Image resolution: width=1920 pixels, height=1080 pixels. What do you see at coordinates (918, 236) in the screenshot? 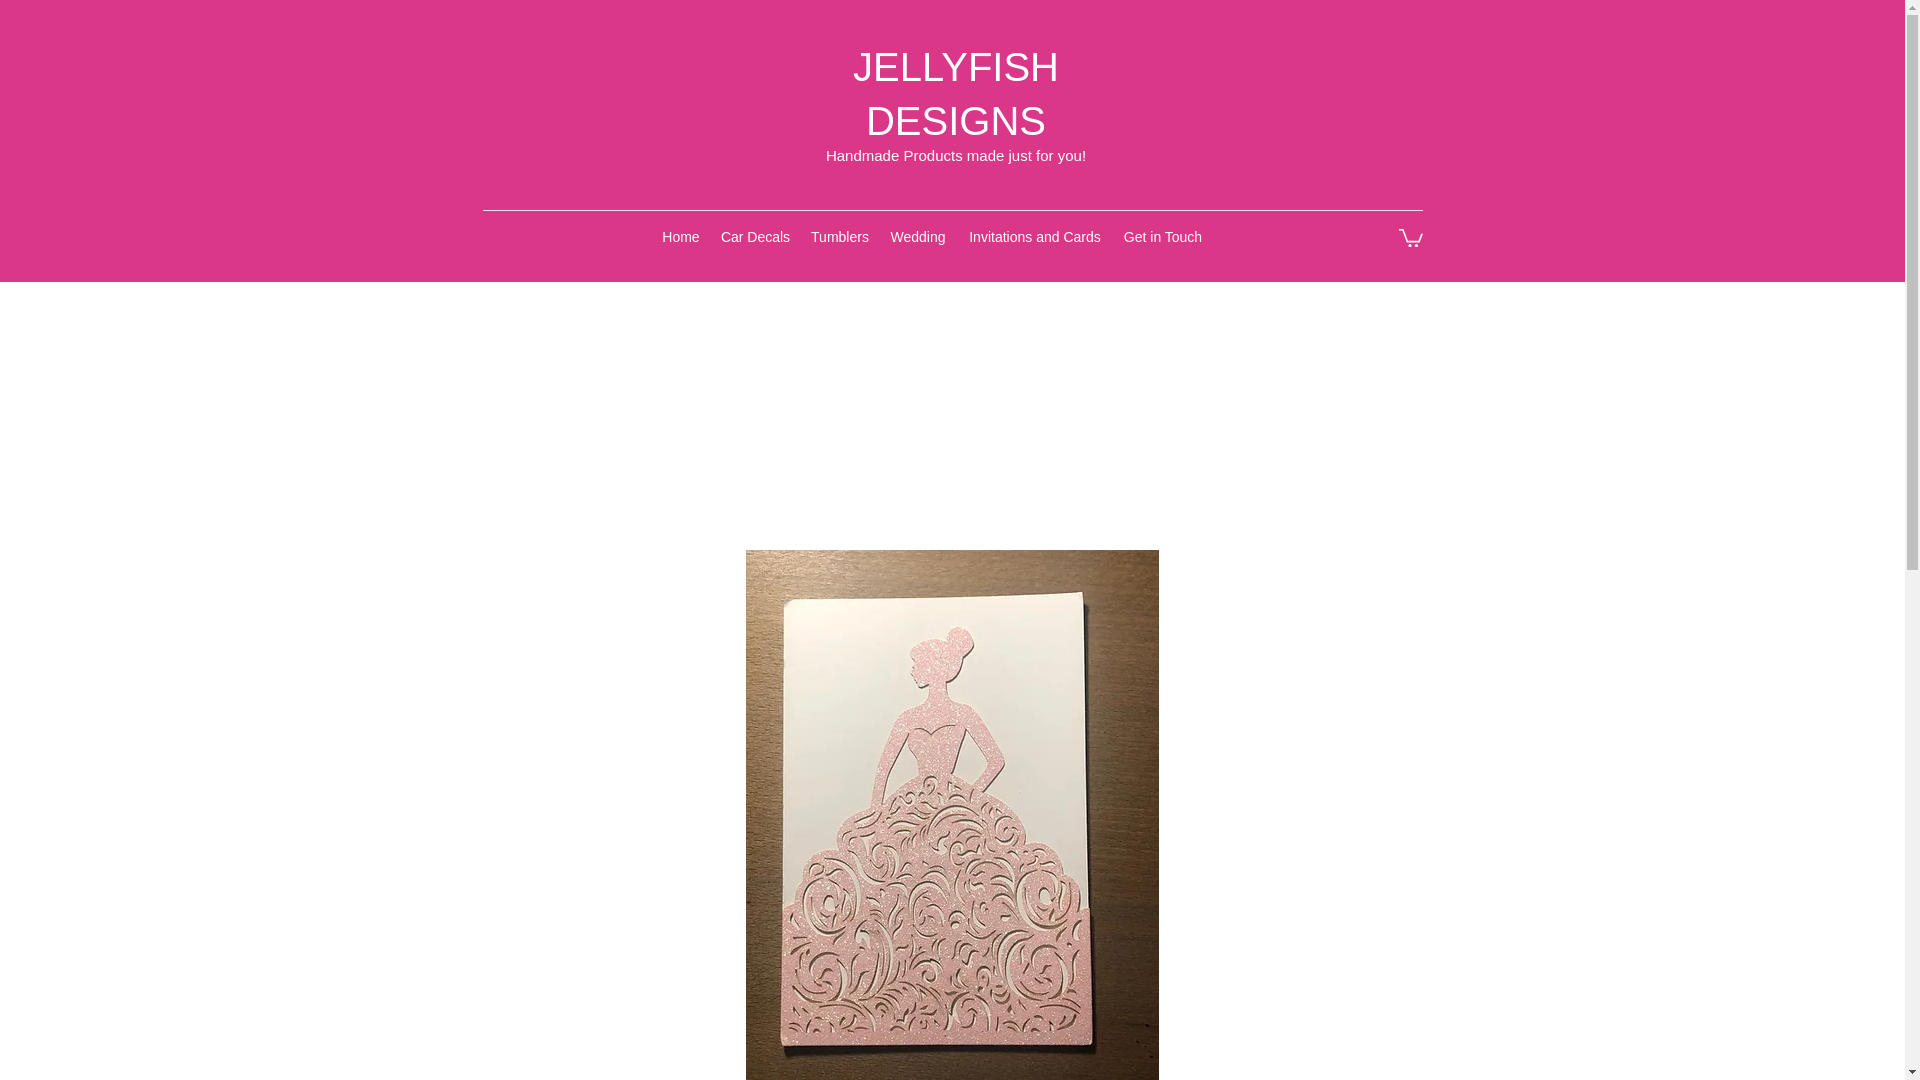
I see `Wedding` at bounding box center [918, 236].